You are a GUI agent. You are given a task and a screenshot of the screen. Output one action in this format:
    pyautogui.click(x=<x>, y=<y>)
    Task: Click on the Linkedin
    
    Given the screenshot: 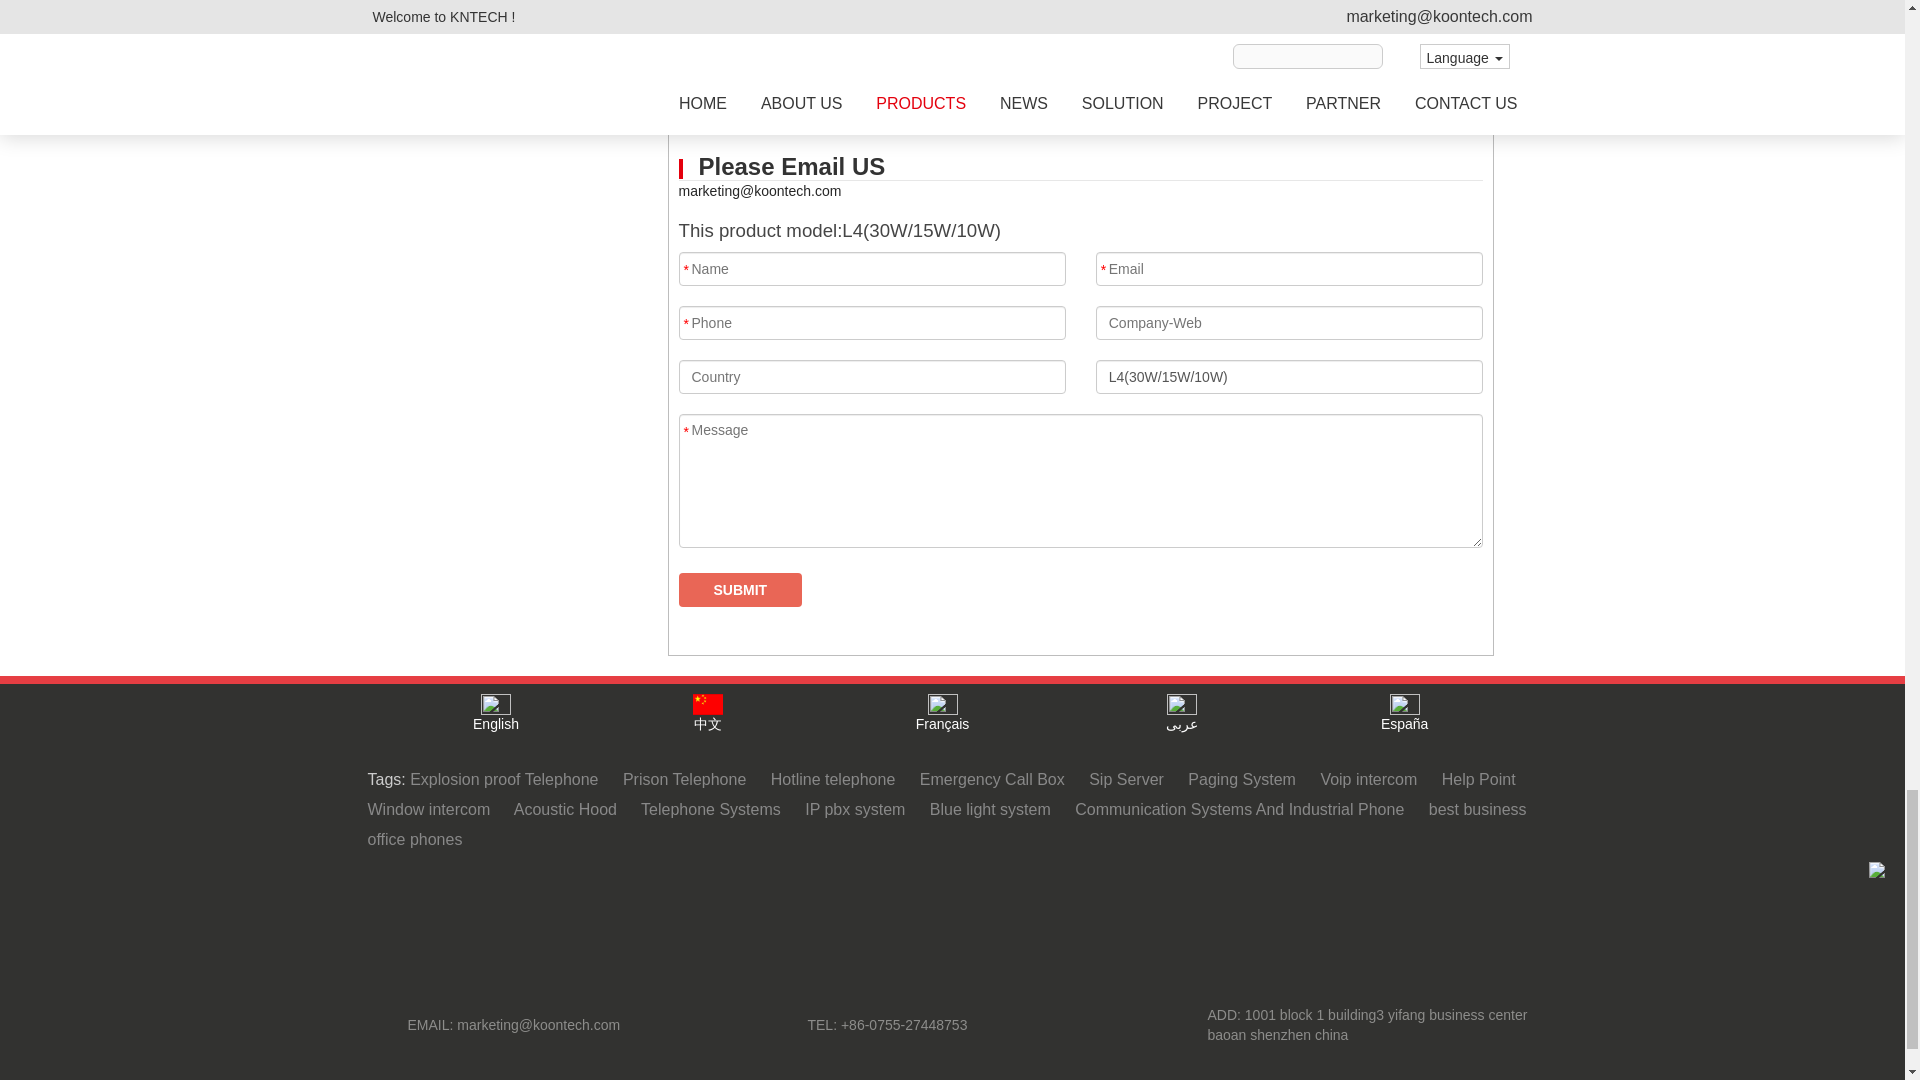 What is the action you would take?
    pyautogui.click(x=1074, y=903)
    